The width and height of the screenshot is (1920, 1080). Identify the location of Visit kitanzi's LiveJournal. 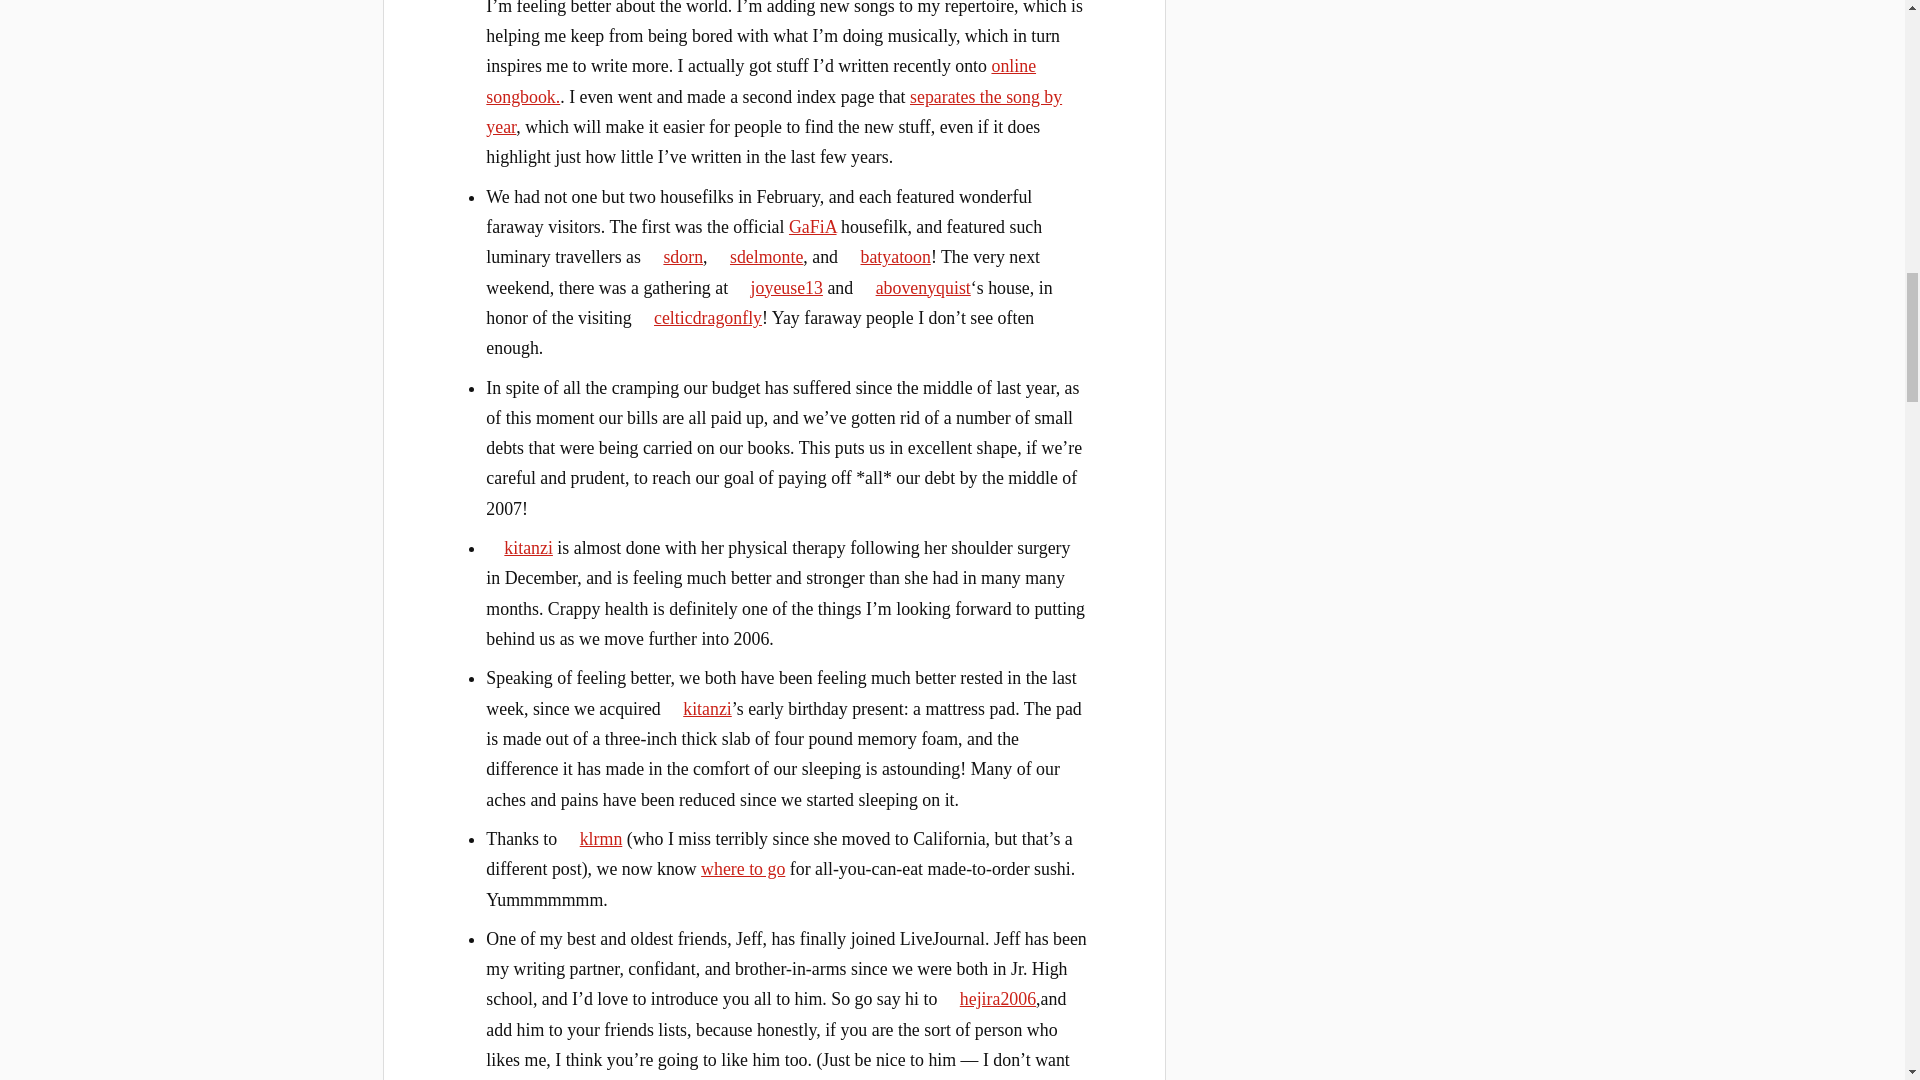
(698, 708).